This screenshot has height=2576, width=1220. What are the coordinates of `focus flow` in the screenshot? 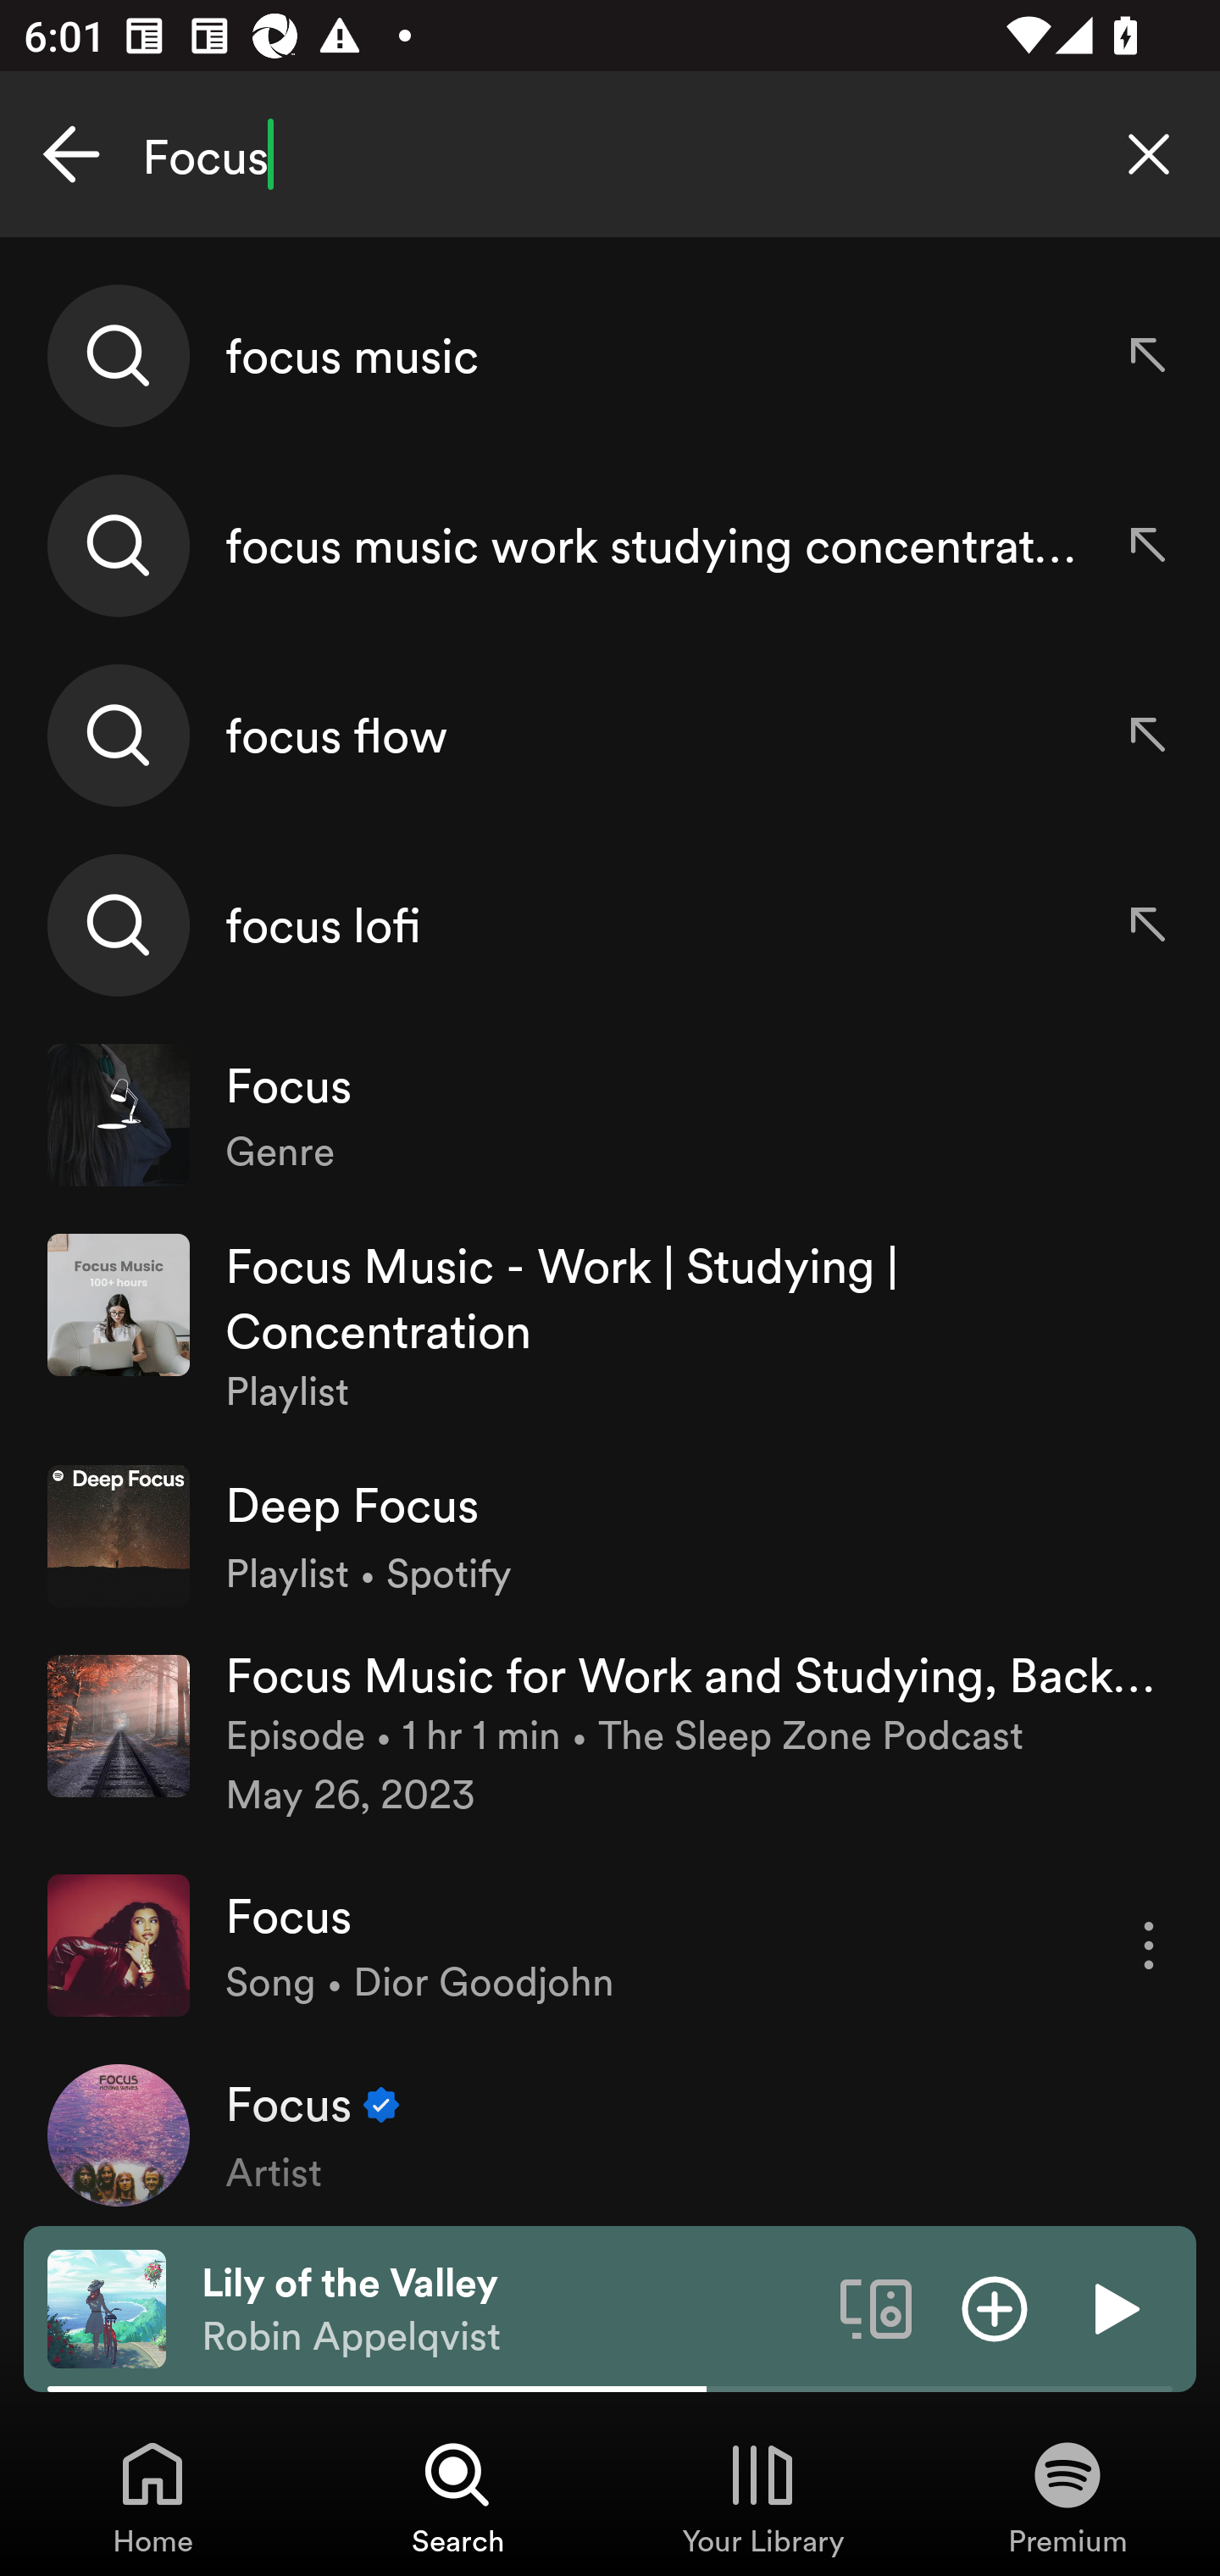 It's located at (610, 735).